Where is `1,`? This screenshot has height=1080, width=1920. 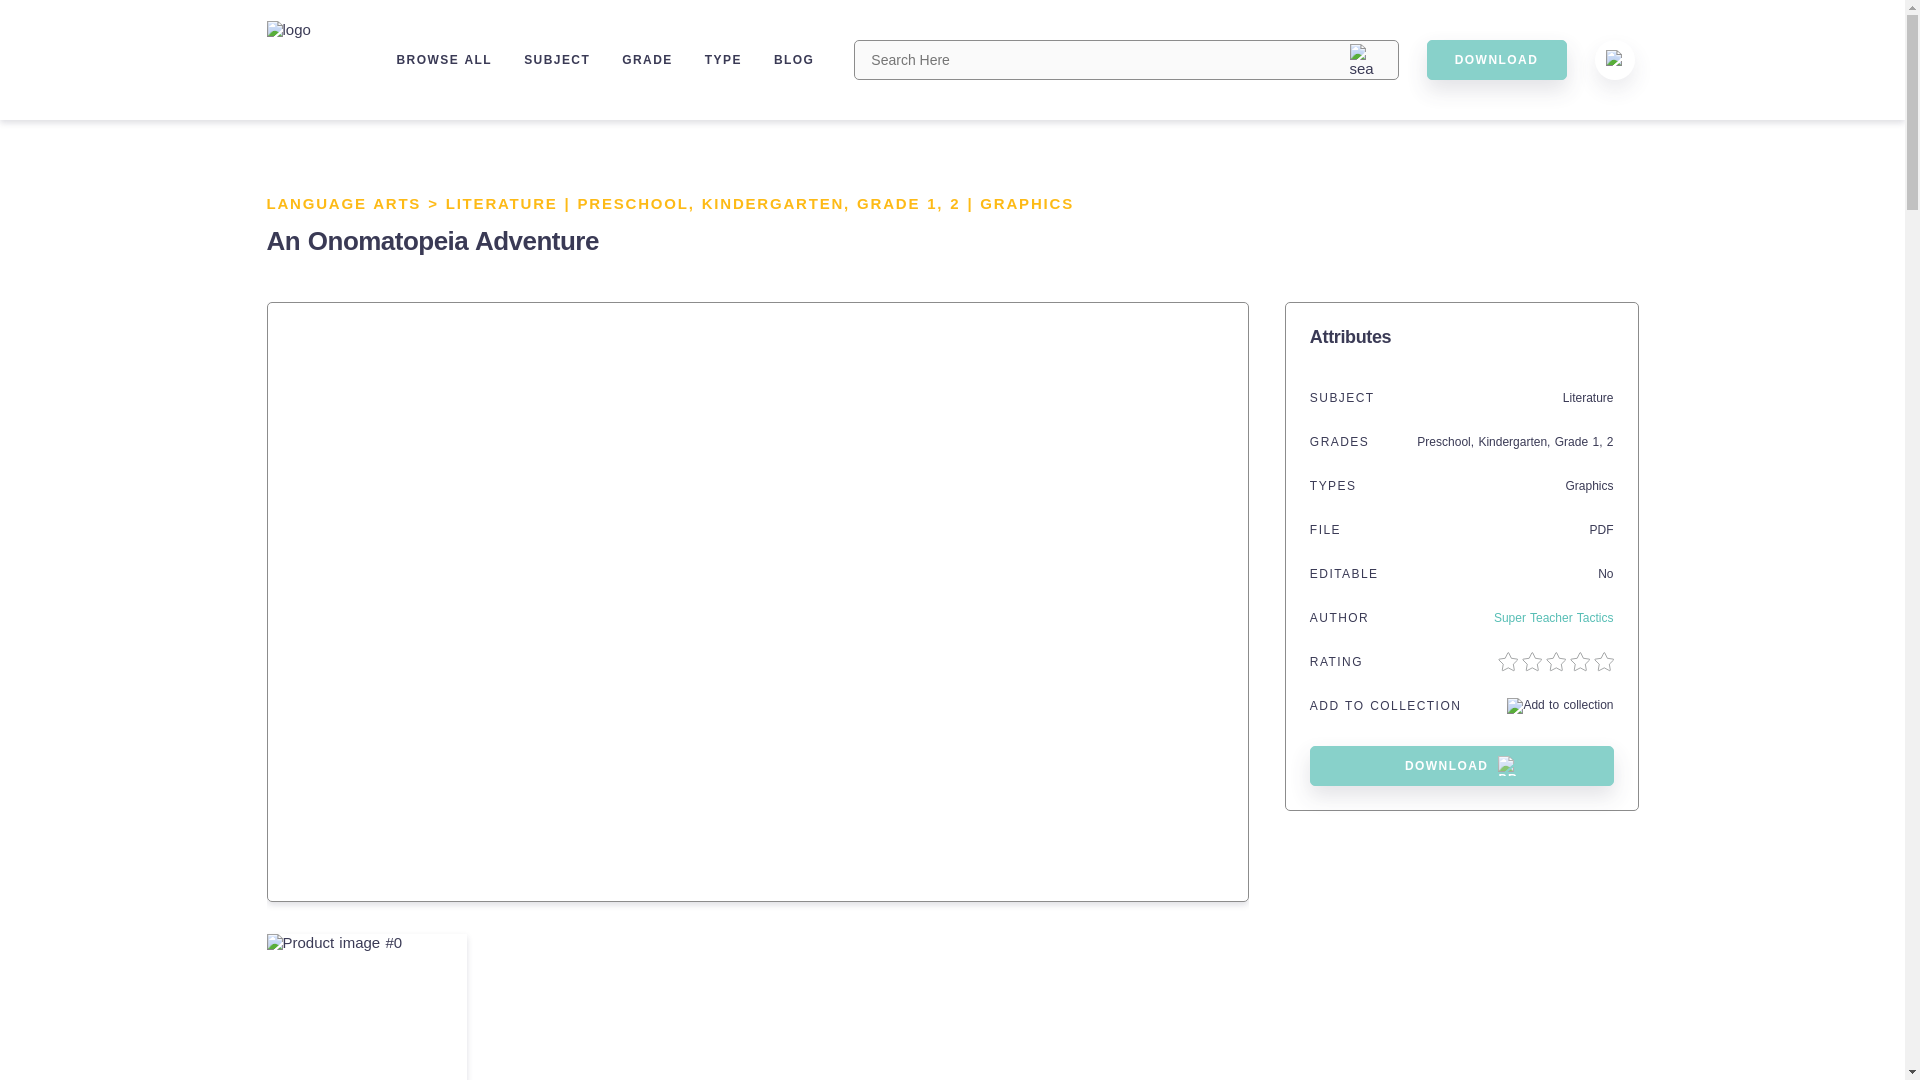
1, is located at coordinates (1598, 442).